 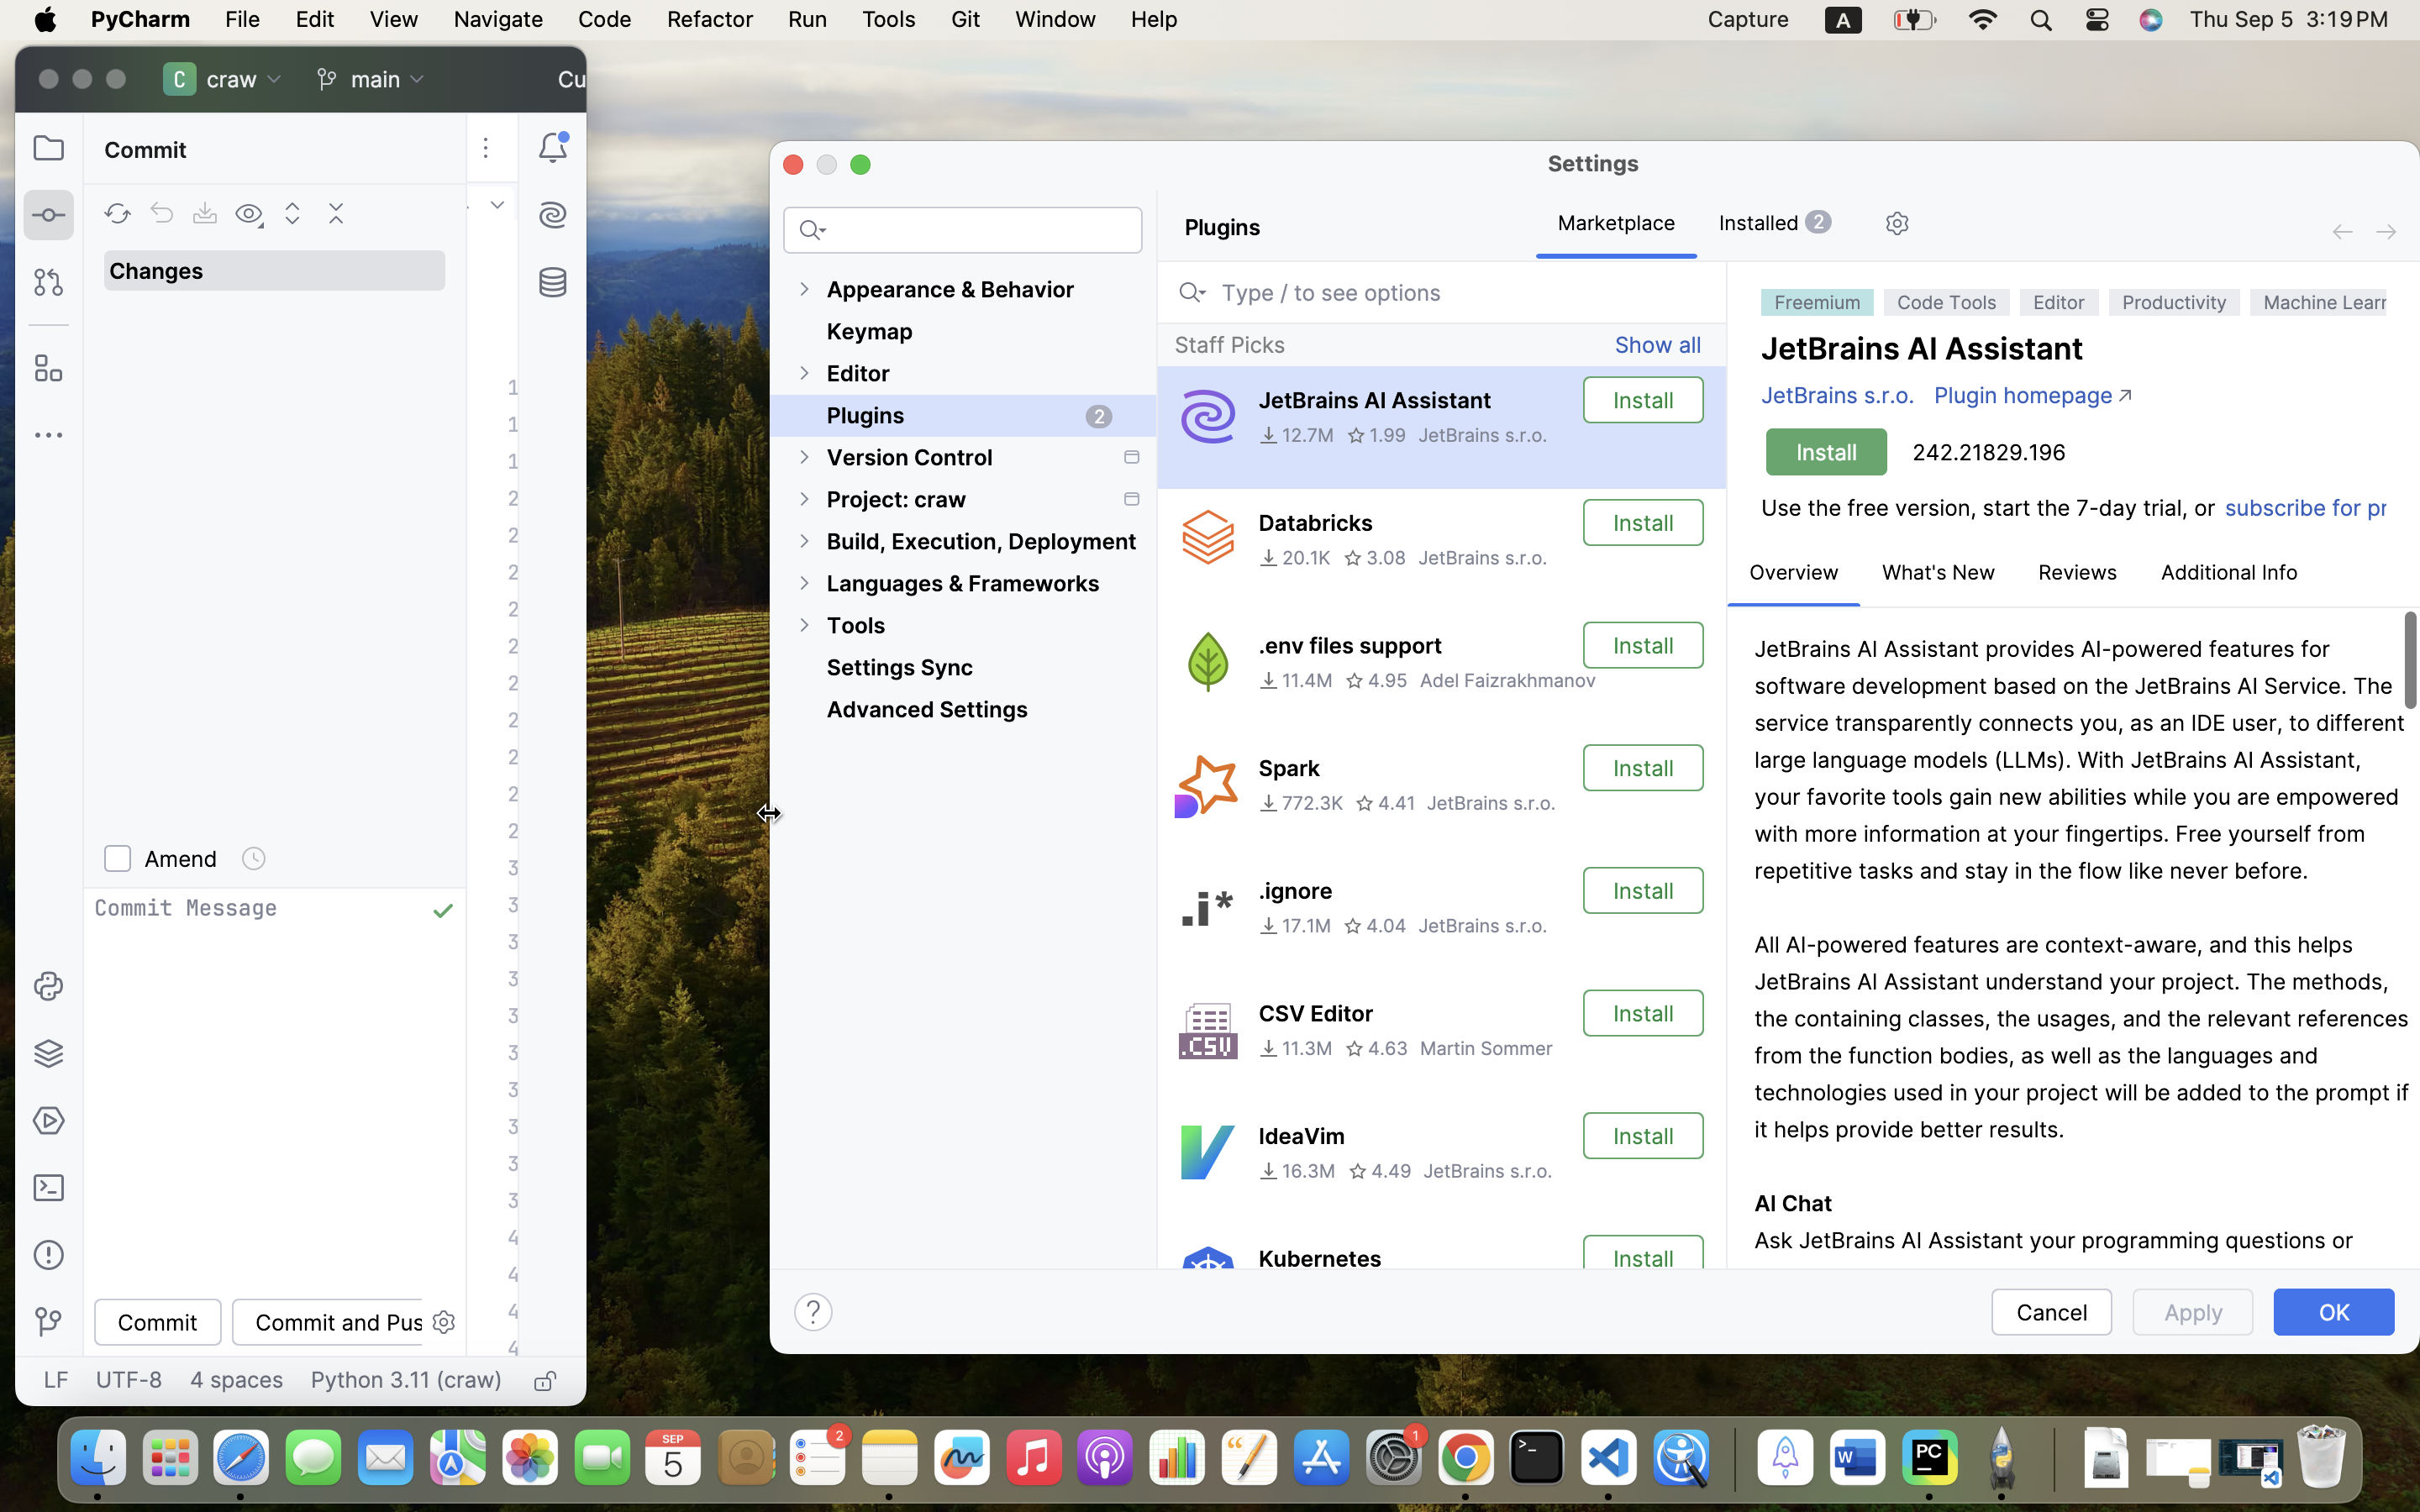 I want to click on 12.7M, so click(x=1297, y=435).